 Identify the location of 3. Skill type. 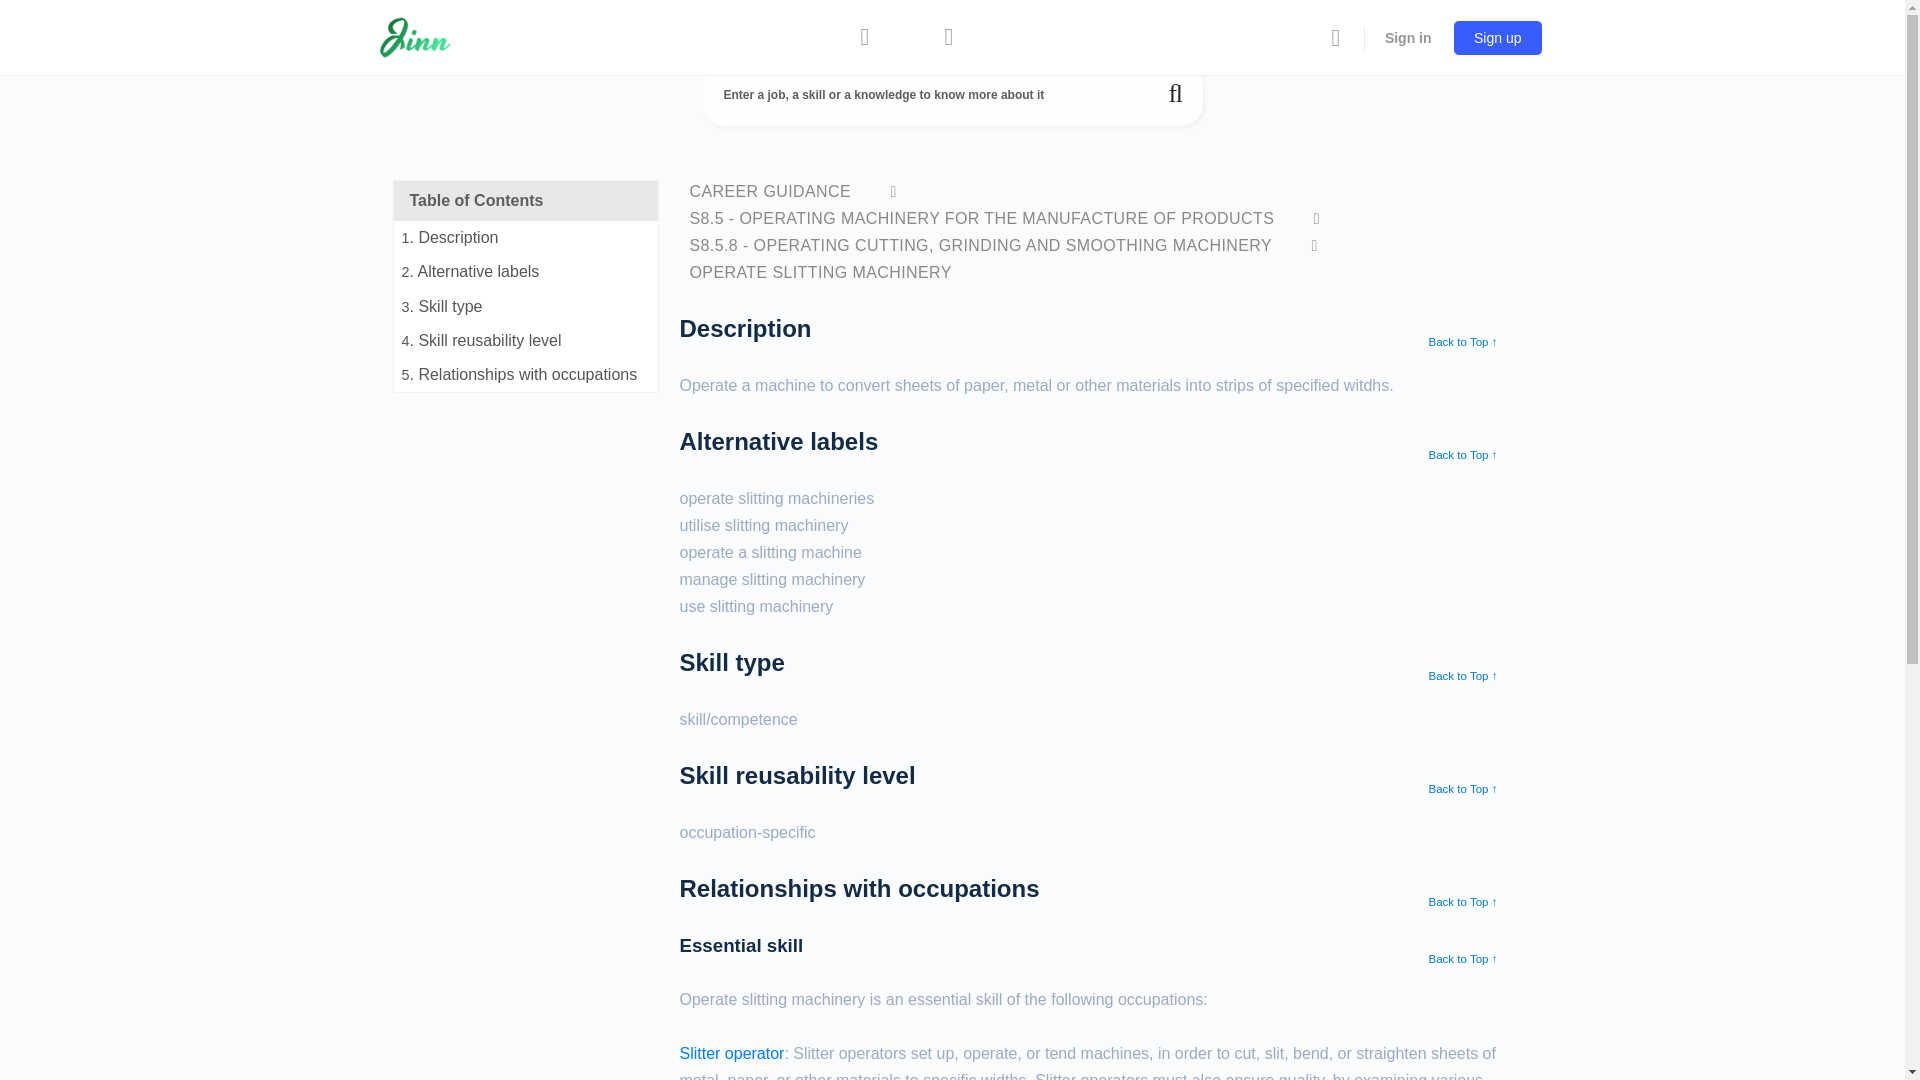
(526, 307).